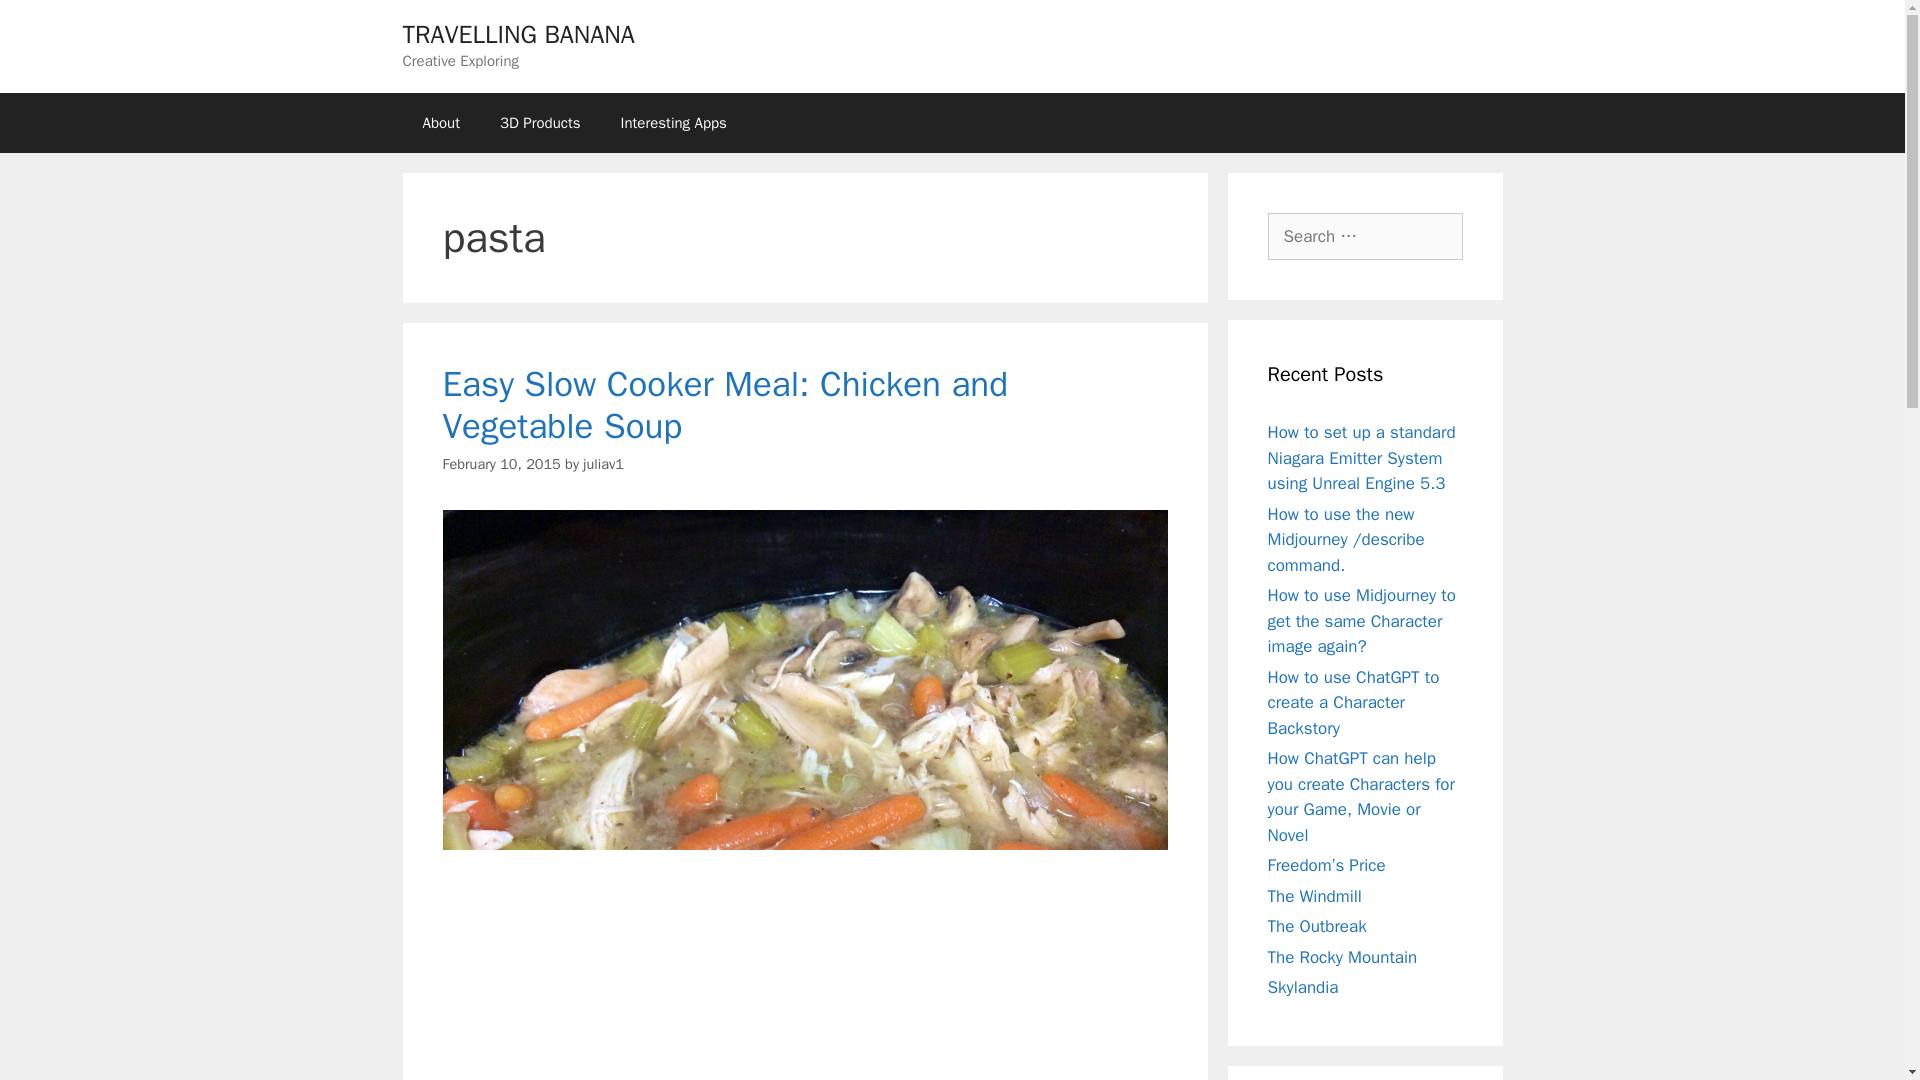 This screenshot has width=1920, height=1080. I want to click on How to use ChatGPT to create a Character Backstory, so click(1354, 702).